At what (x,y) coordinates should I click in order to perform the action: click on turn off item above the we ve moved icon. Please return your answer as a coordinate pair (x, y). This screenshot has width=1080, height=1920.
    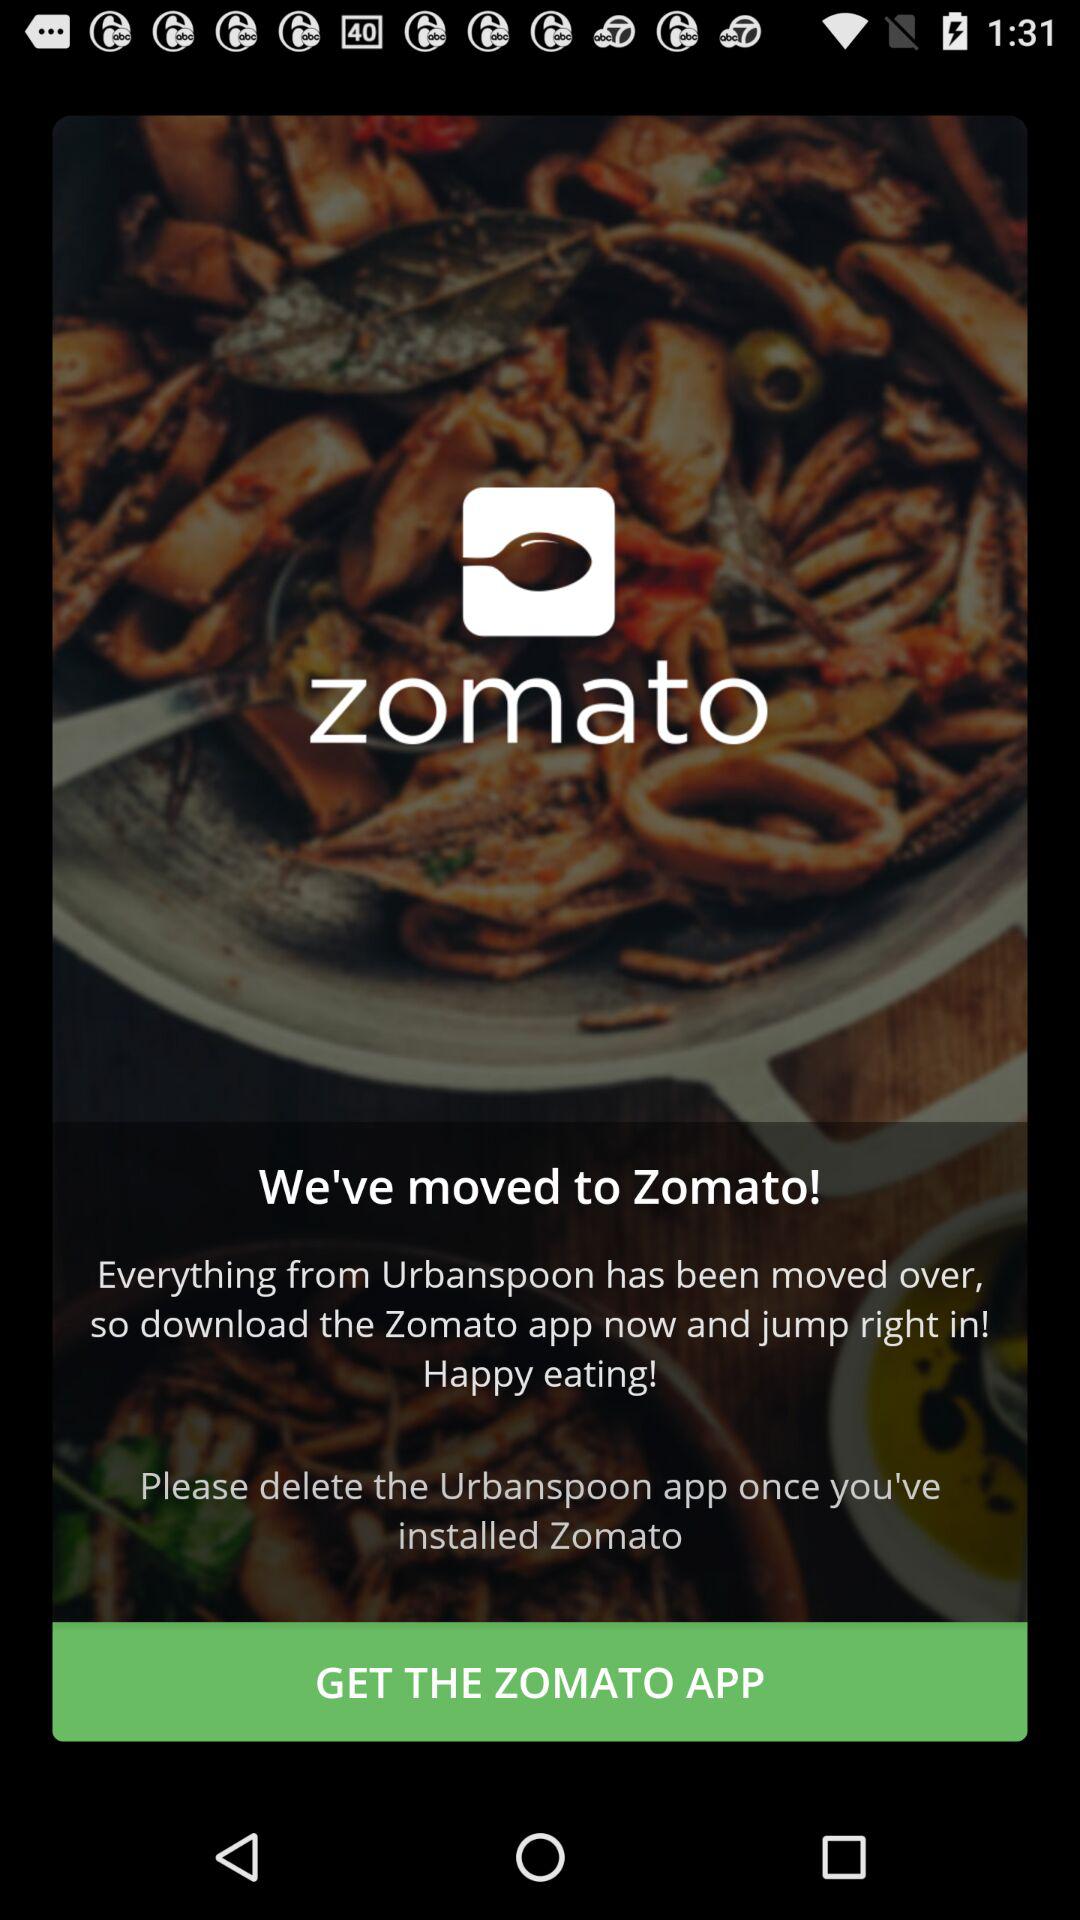
    Looking at the image, I should click on (540, 618).